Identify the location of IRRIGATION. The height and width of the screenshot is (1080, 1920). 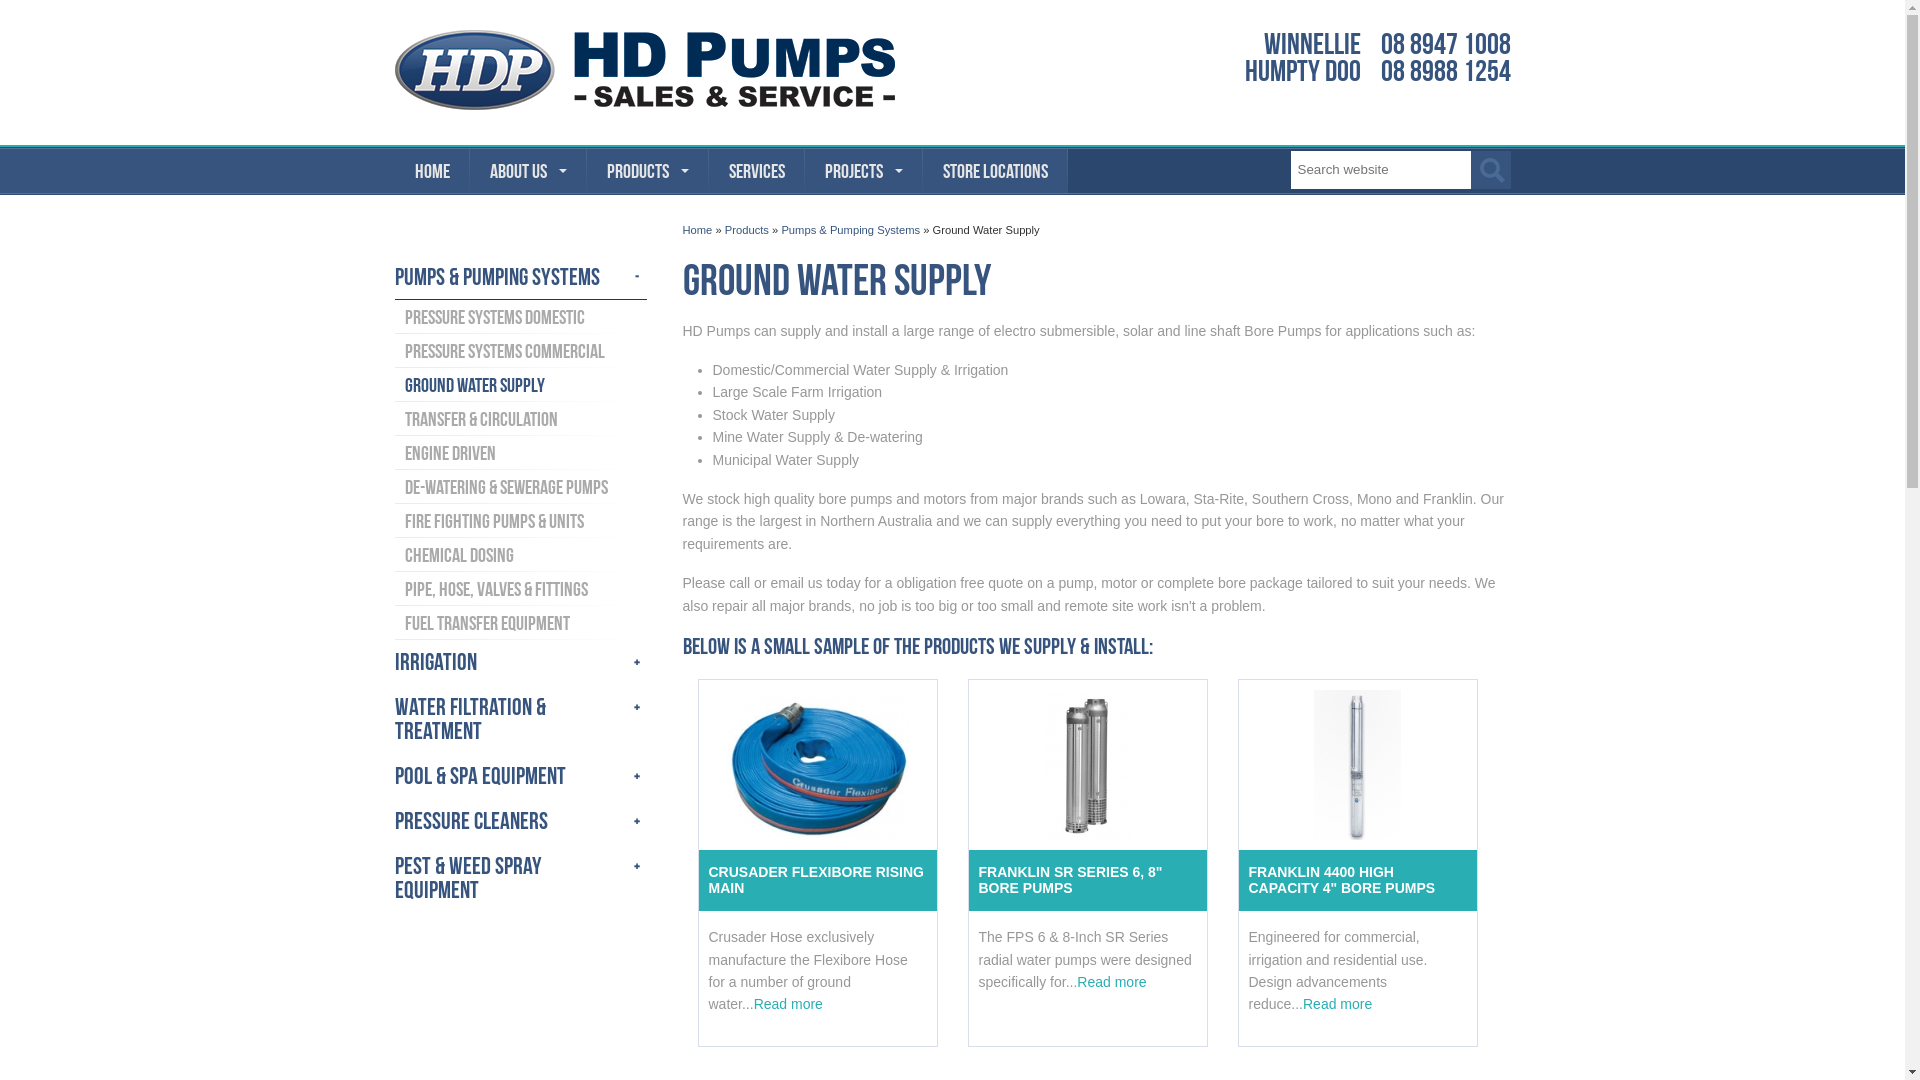
(520, 662).